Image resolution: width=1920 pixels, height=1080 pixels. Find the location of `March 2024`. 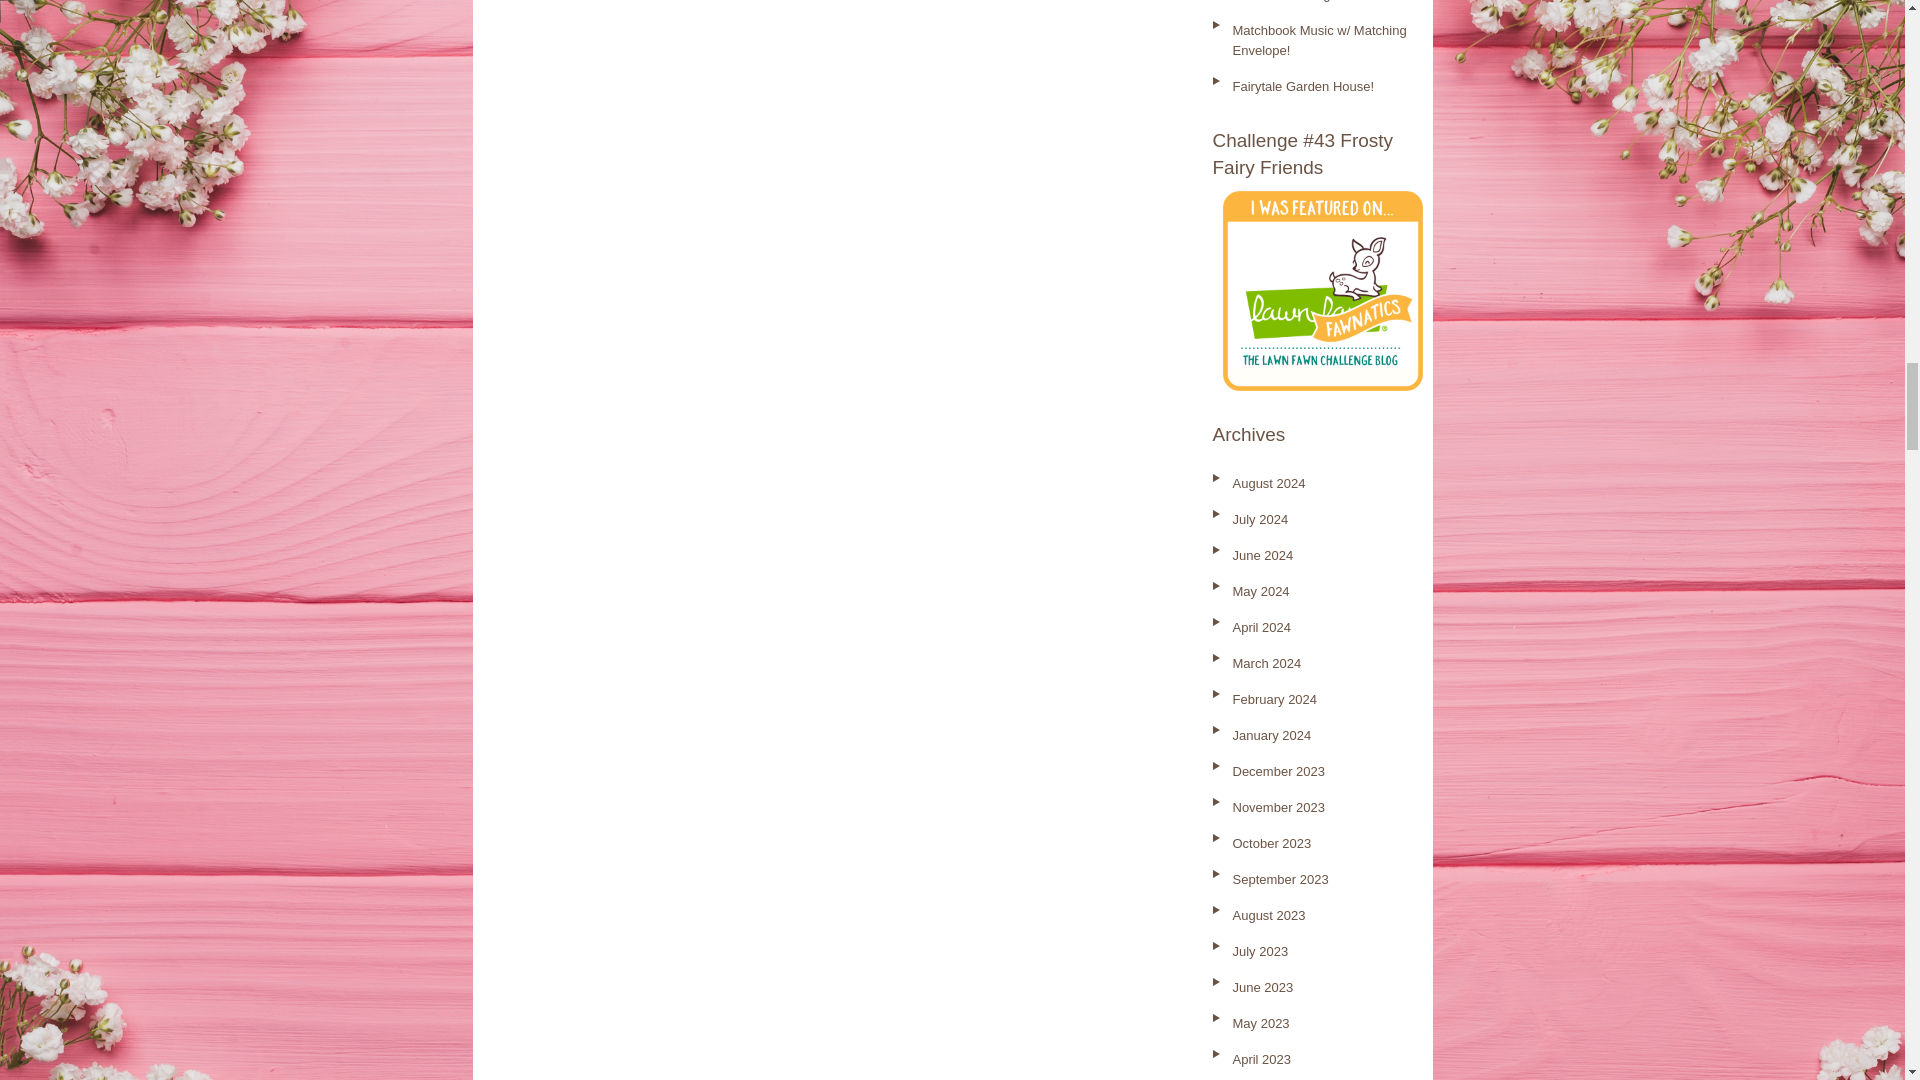

March 2024 is located at coordinates (1266, 662).